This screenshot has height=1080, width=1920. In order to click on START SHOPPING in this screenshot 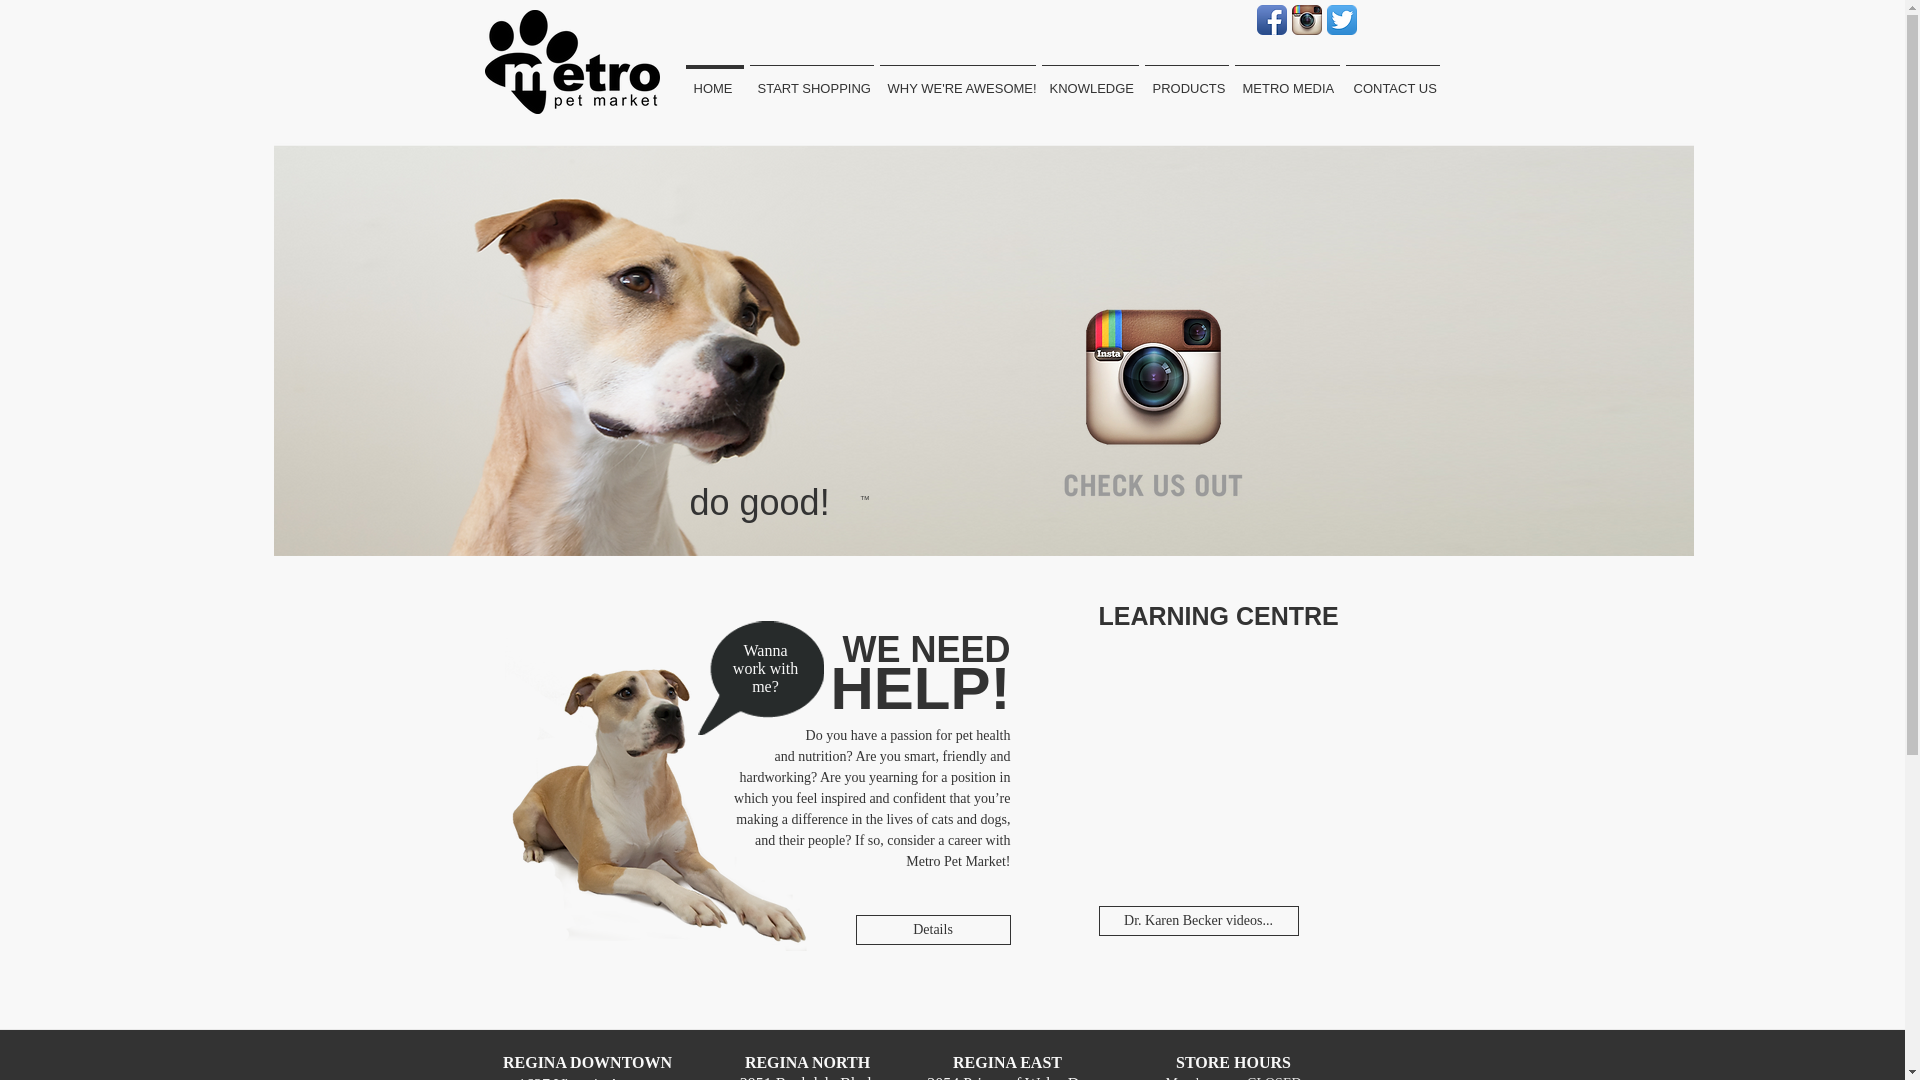, I will do `click(810, 80)`.